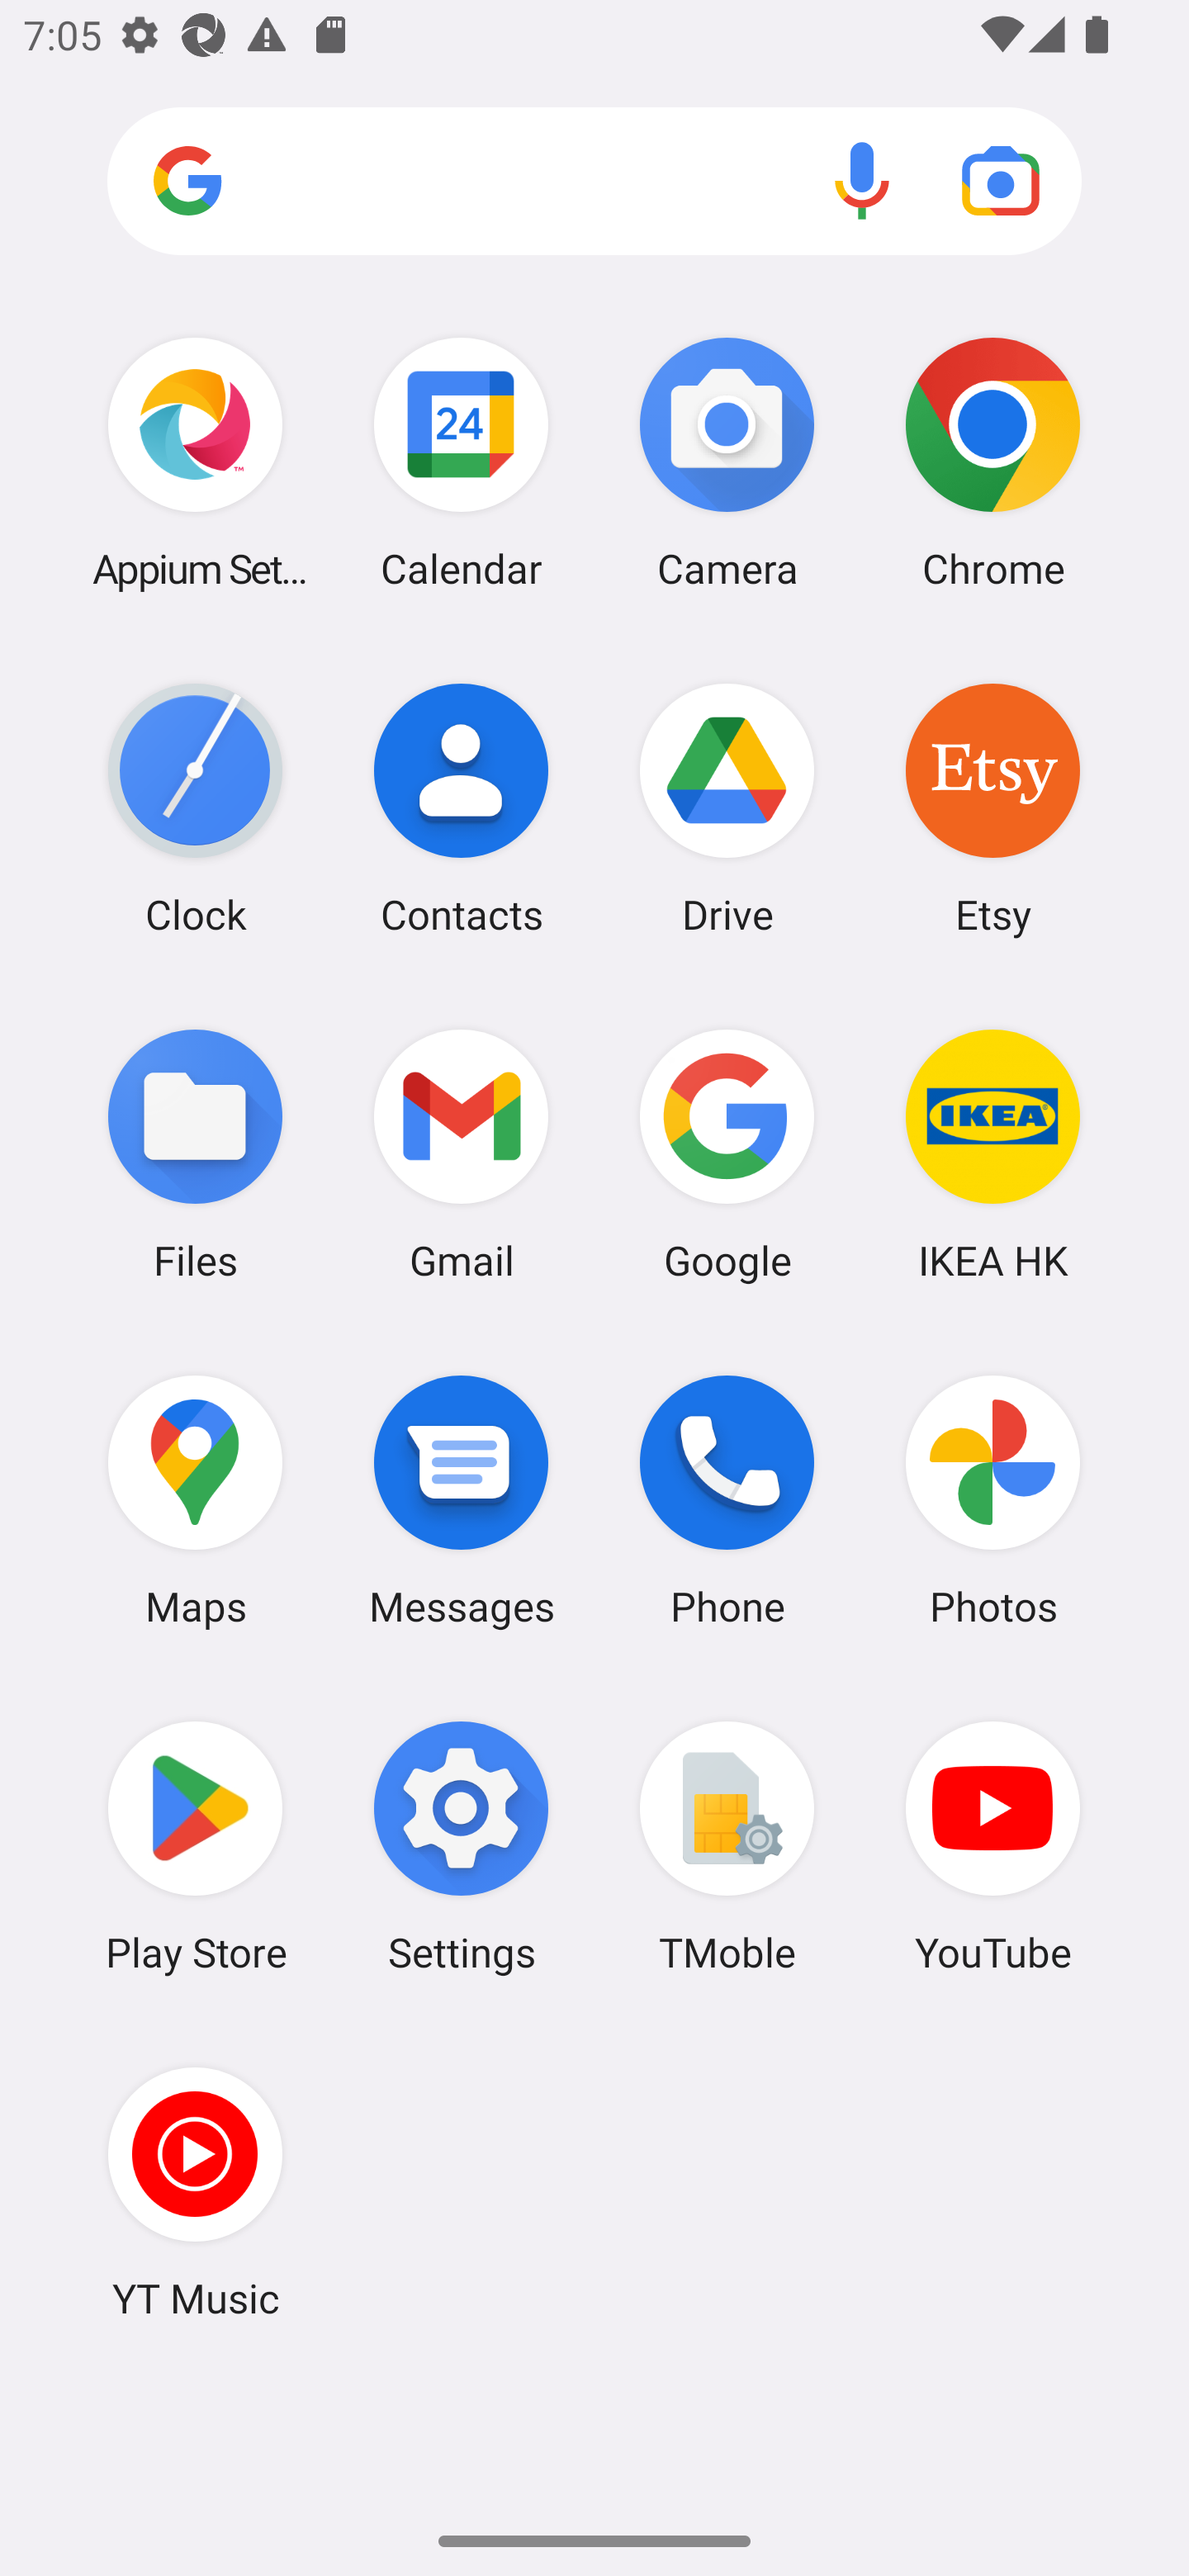  What do you see at coordinates (195, 808) in the screenshot?
I see `Clock` at bounding box center [195, 808].